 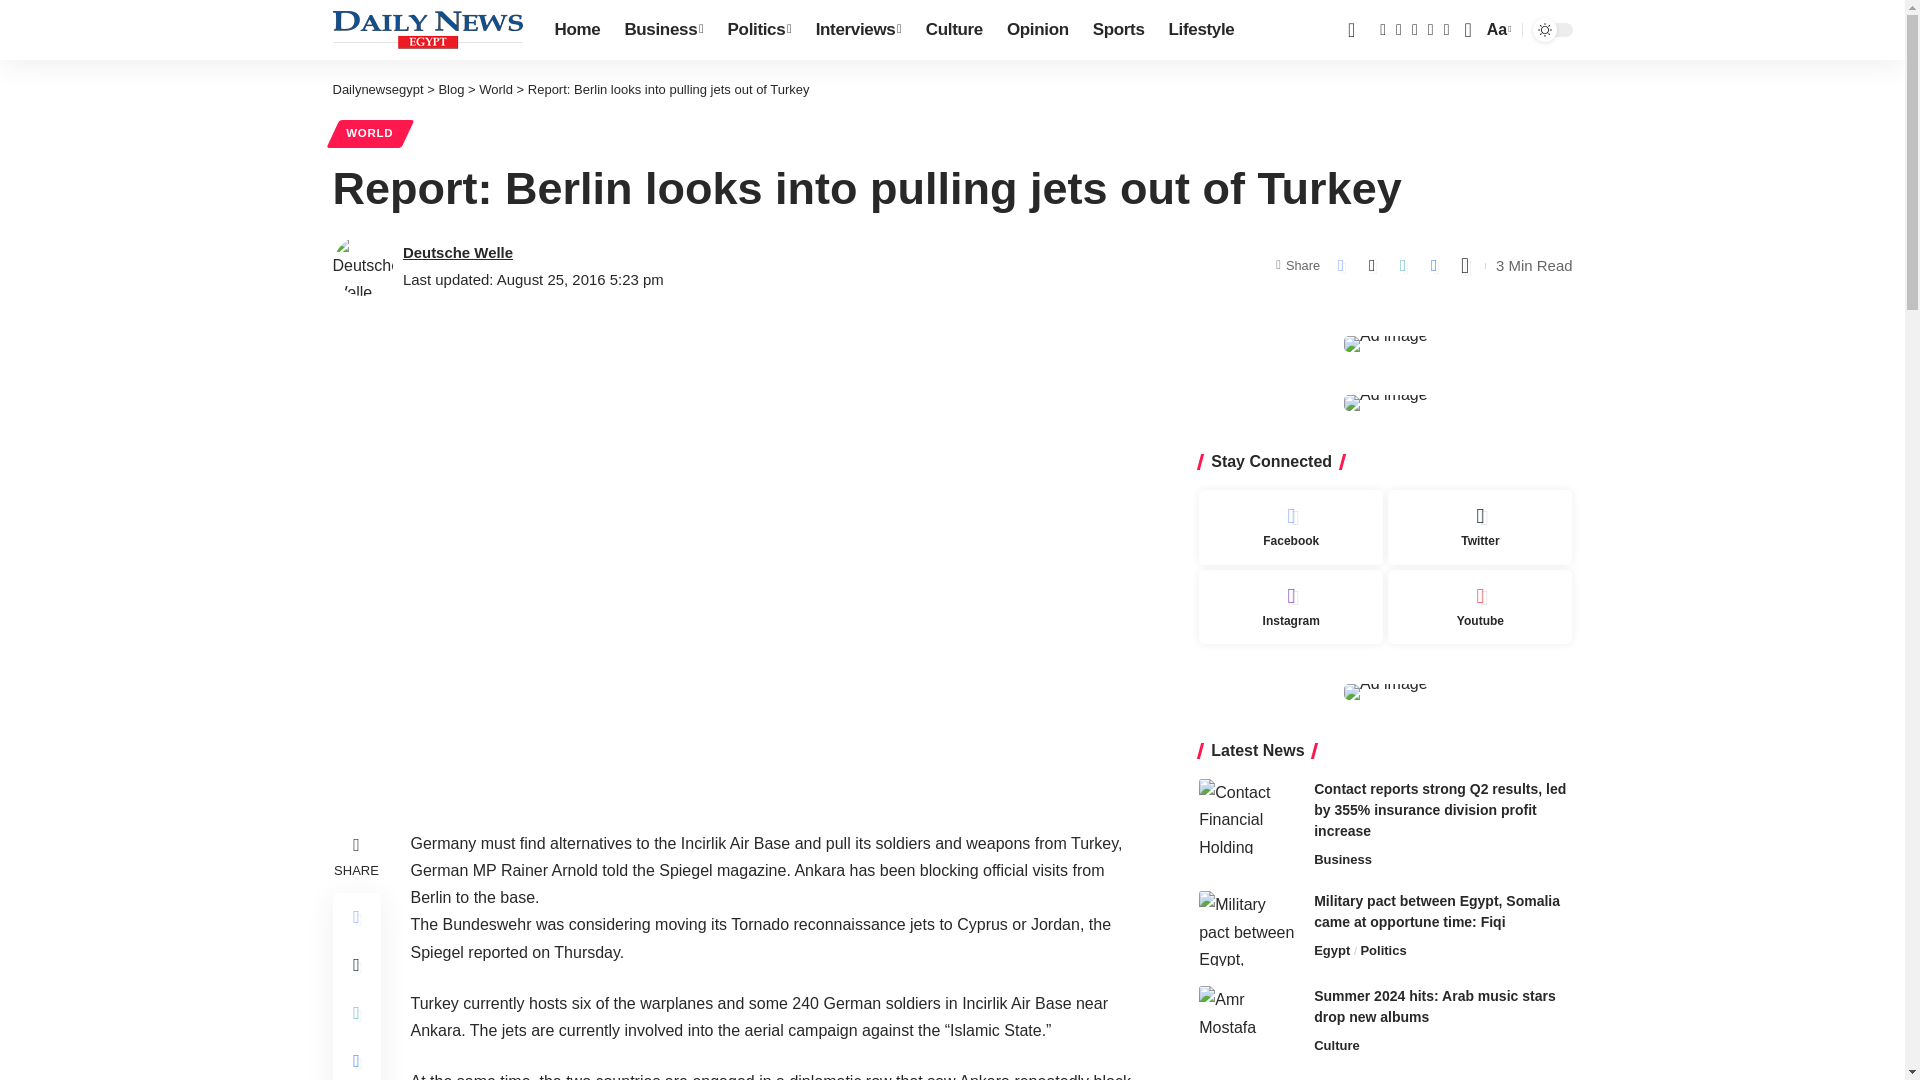 What do you see at coordinates (427, 29) in the screenshot?
I see `Dailynewsegypt` at bounding box center [427, 29].